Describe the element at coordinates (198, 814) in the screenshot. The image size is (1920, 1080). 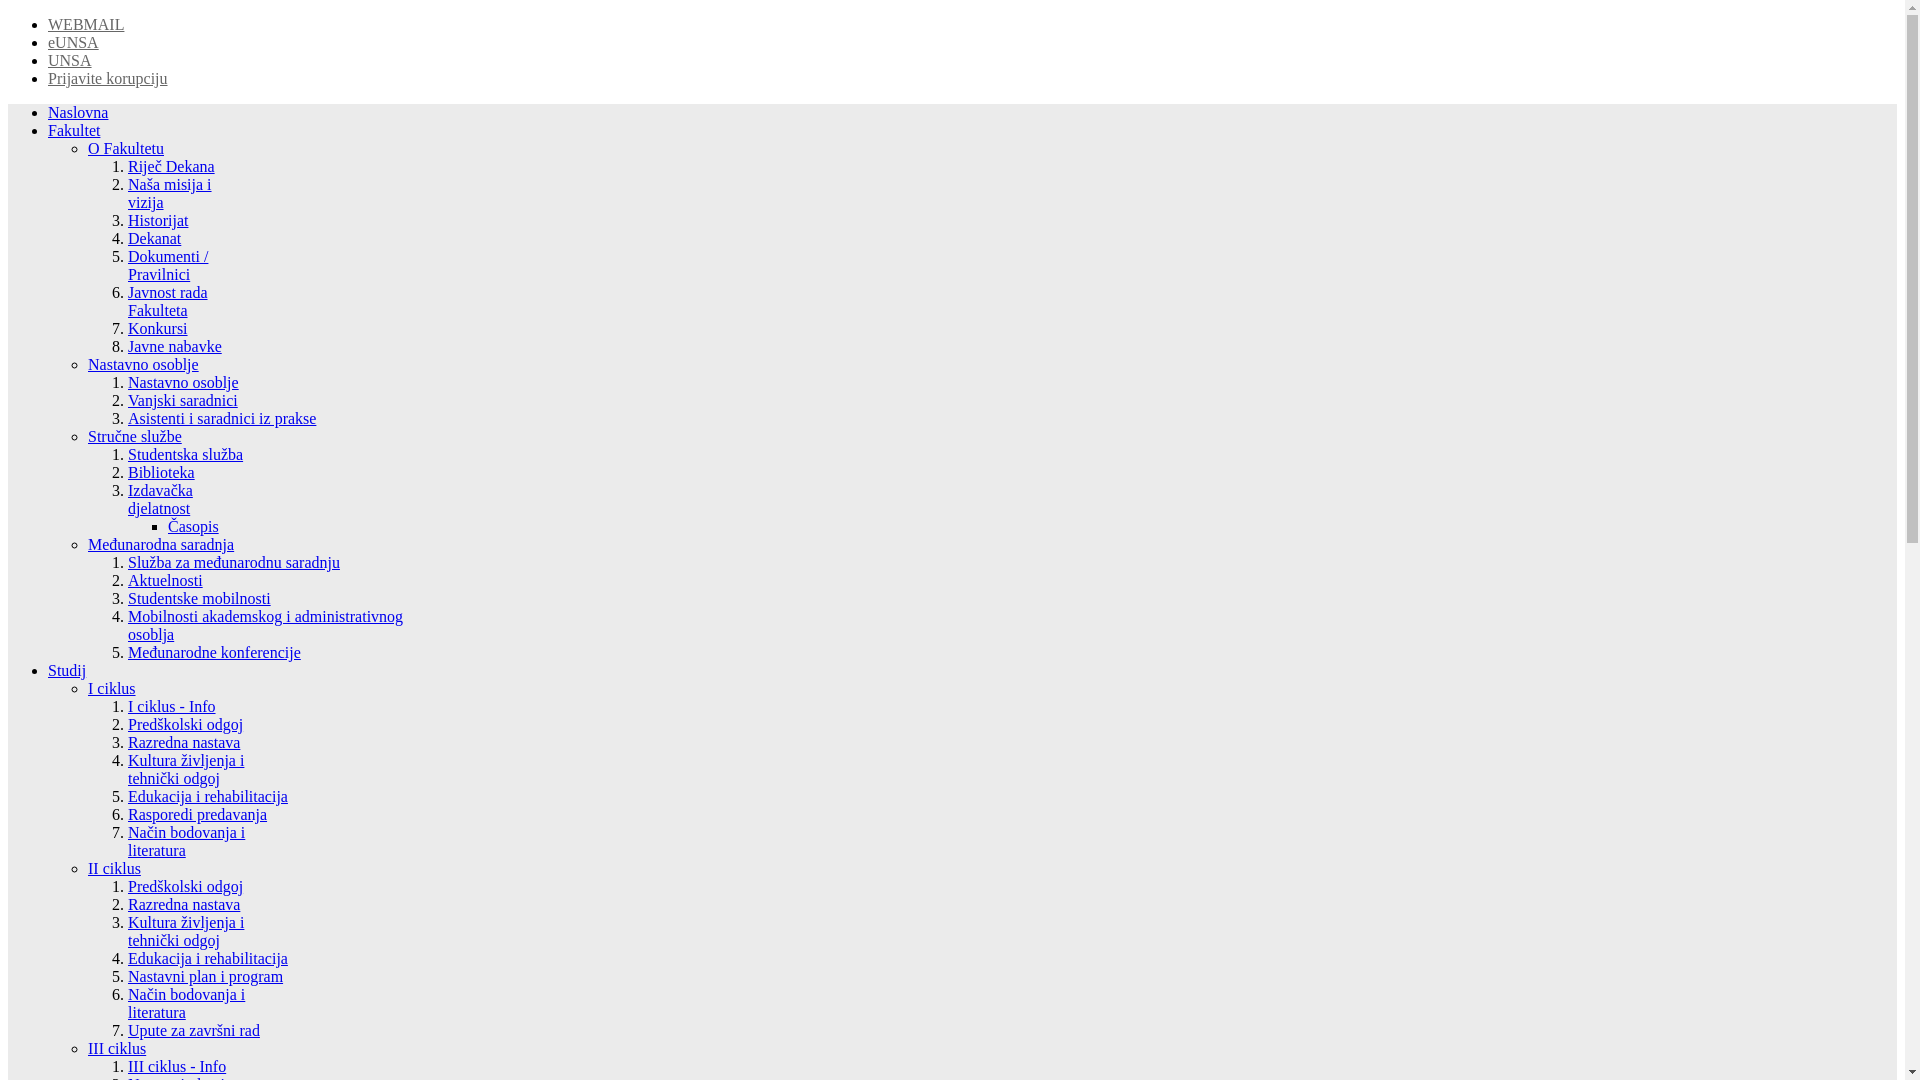
I see `Rasporedi predavanja` at that location.